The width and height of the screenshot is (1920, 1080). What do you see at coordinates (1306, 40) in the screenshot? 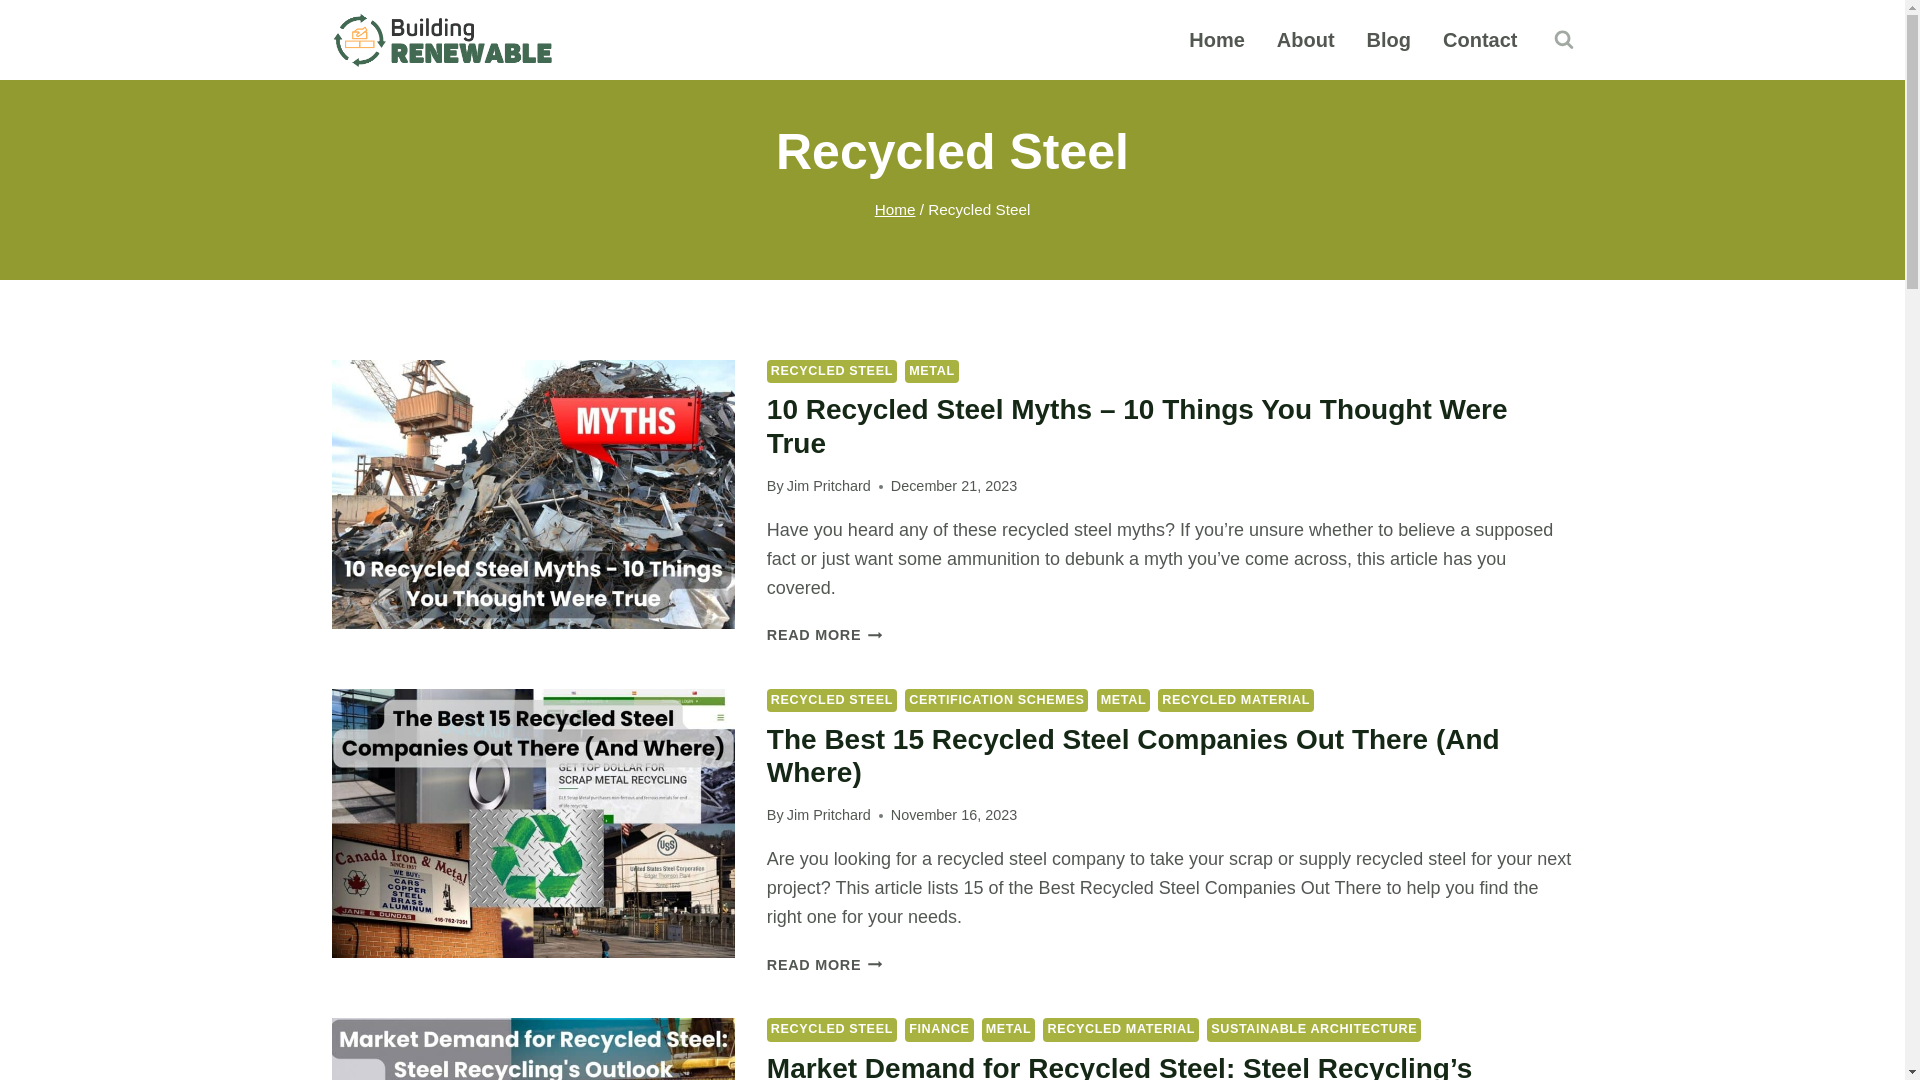
I see `About` at bounding box center [1306, 40].